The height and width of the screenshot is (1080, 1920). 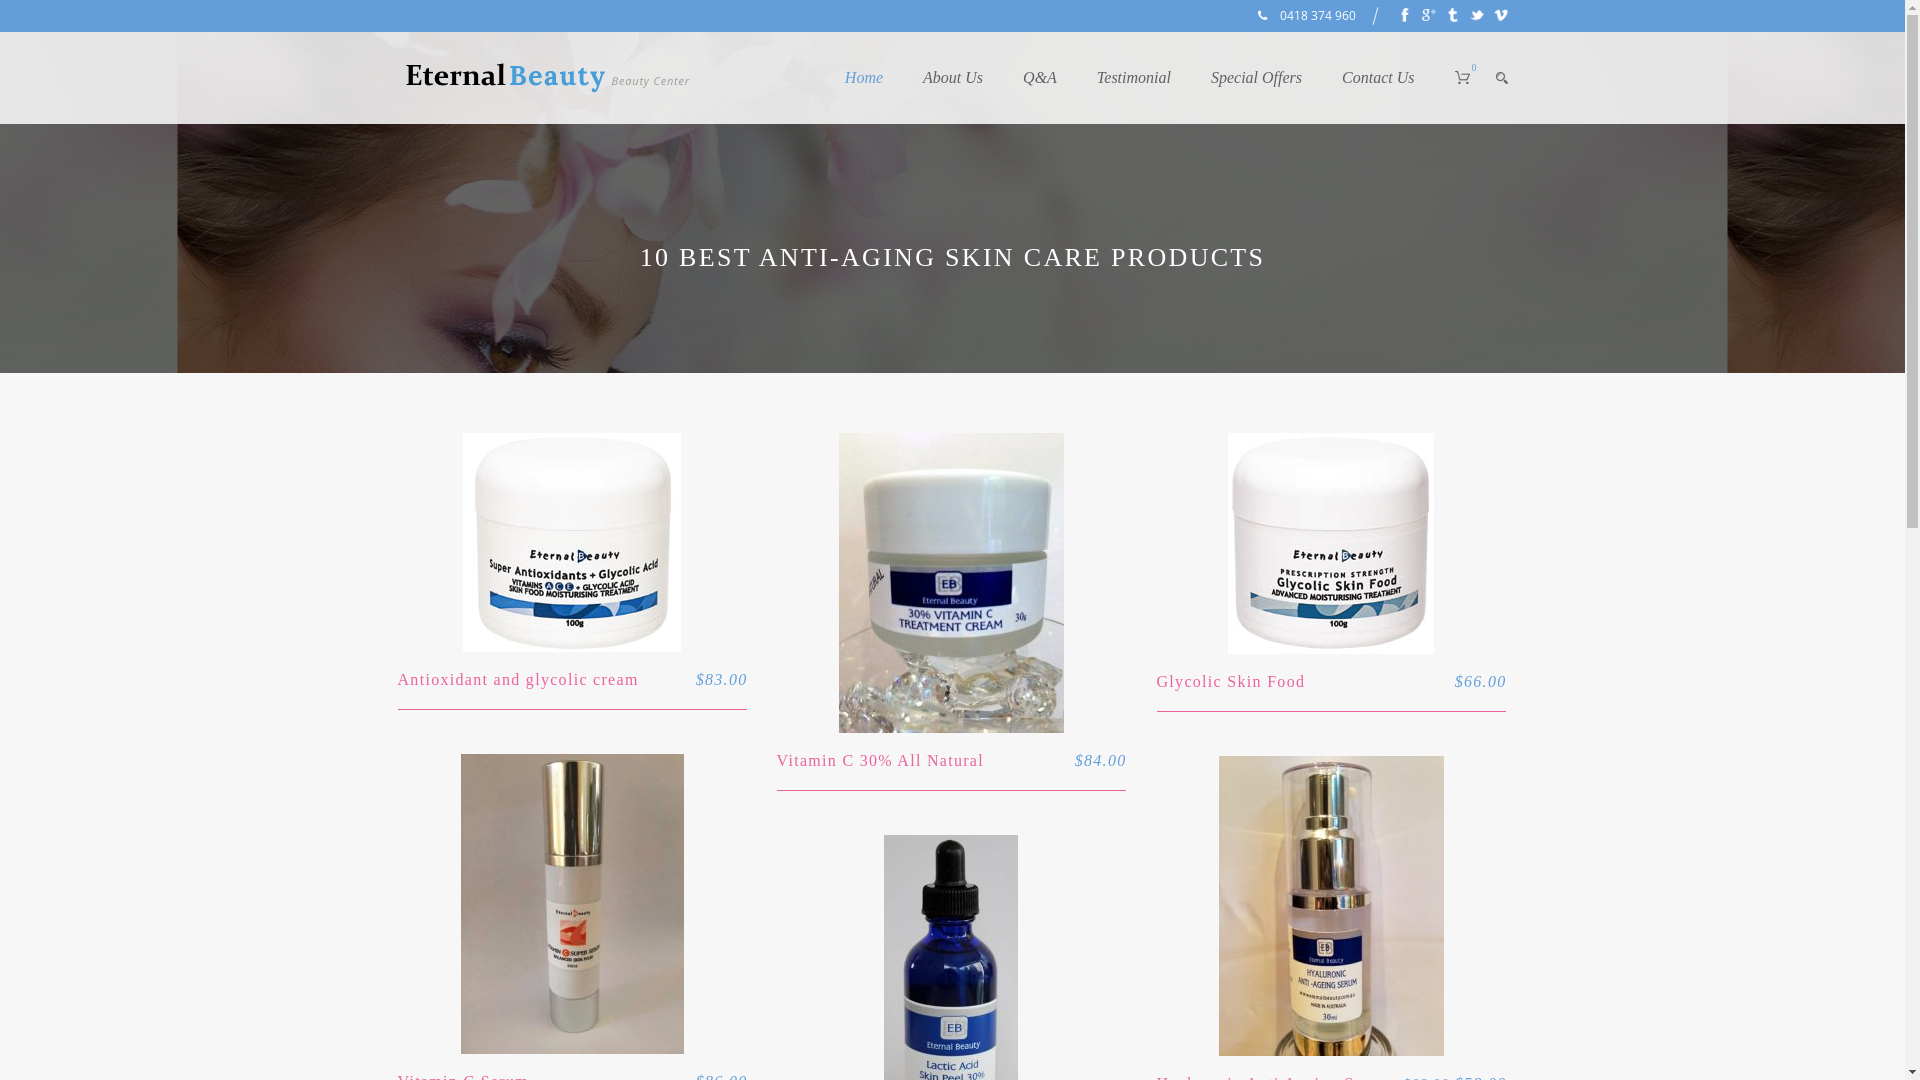 What do you see at coordinates (518, 680) in the screenshot?
I see `Antioxidant and glycolic cream` at bounding box center [518, 680].